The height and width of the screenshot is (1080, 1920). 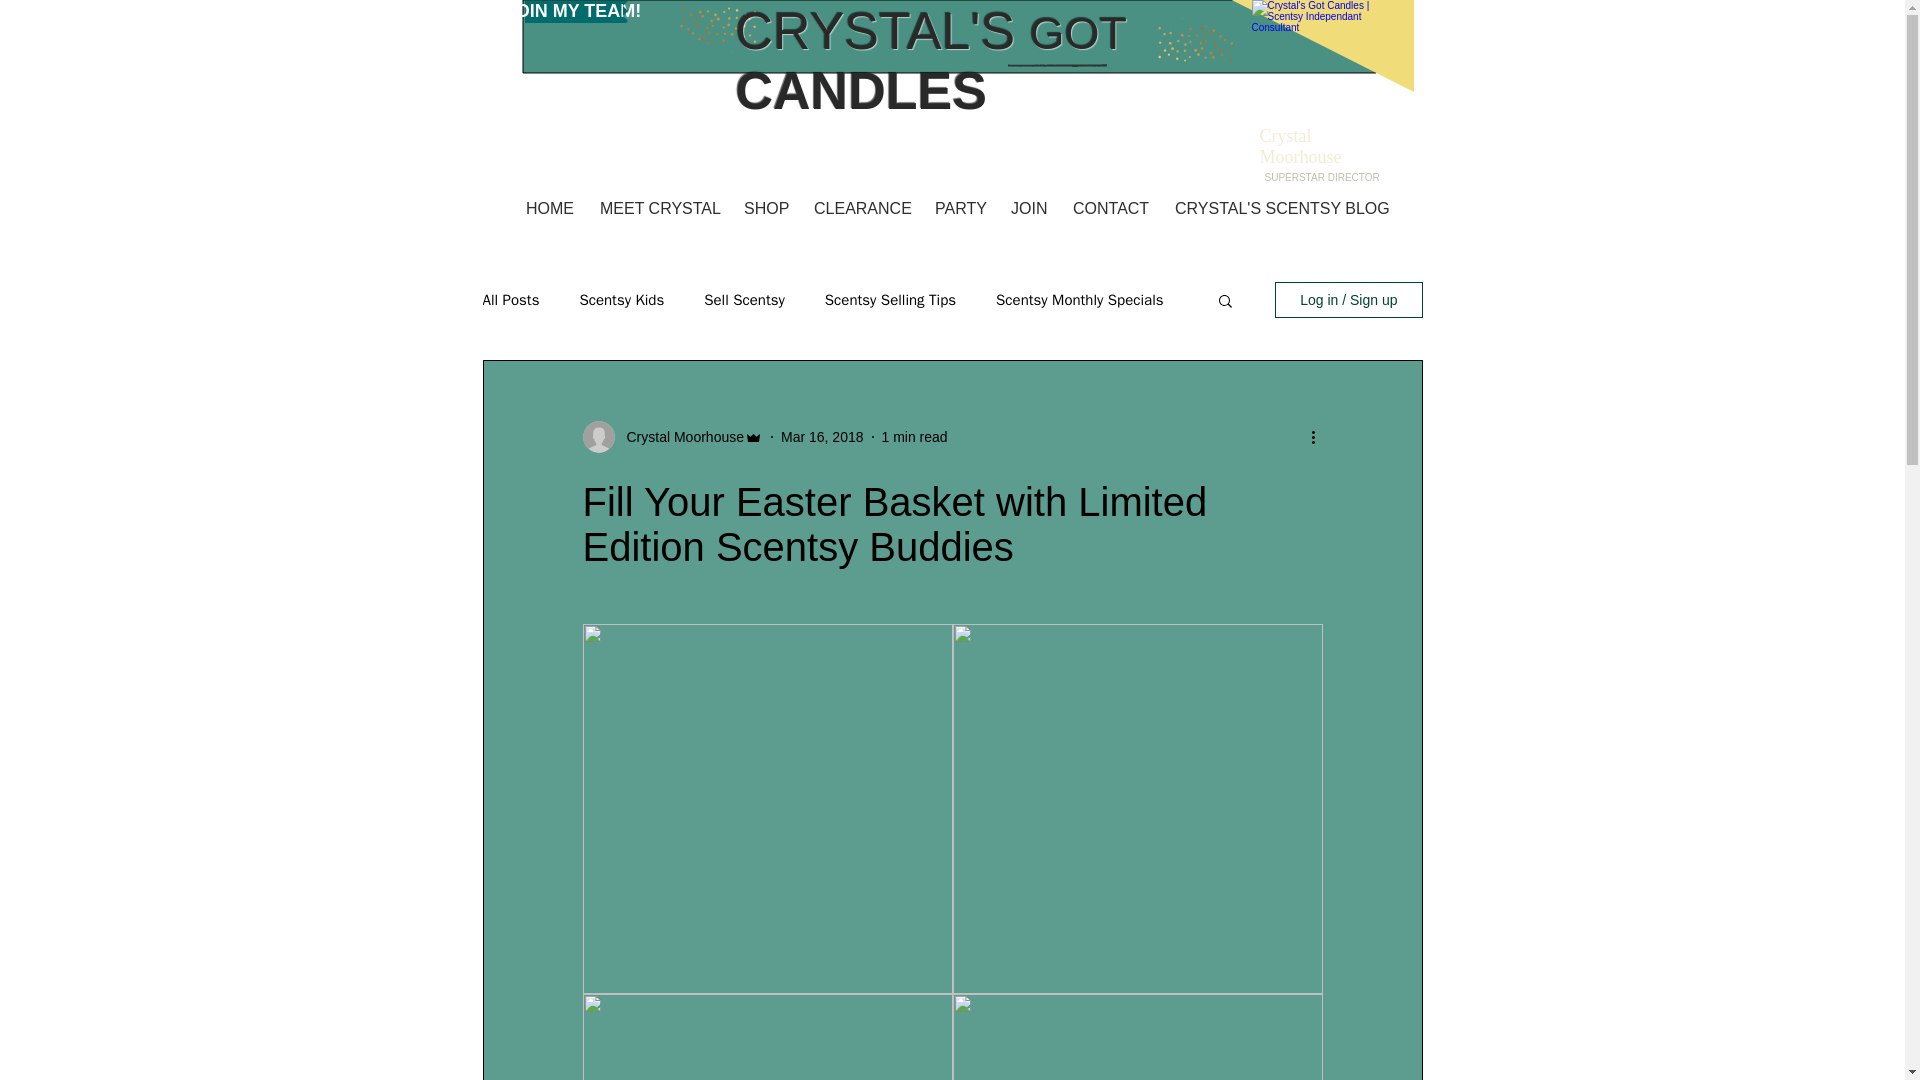 What do you see at coordinates (766, 200) in the screenshot?
I see `SHOP` at bounding box center [766, 200].